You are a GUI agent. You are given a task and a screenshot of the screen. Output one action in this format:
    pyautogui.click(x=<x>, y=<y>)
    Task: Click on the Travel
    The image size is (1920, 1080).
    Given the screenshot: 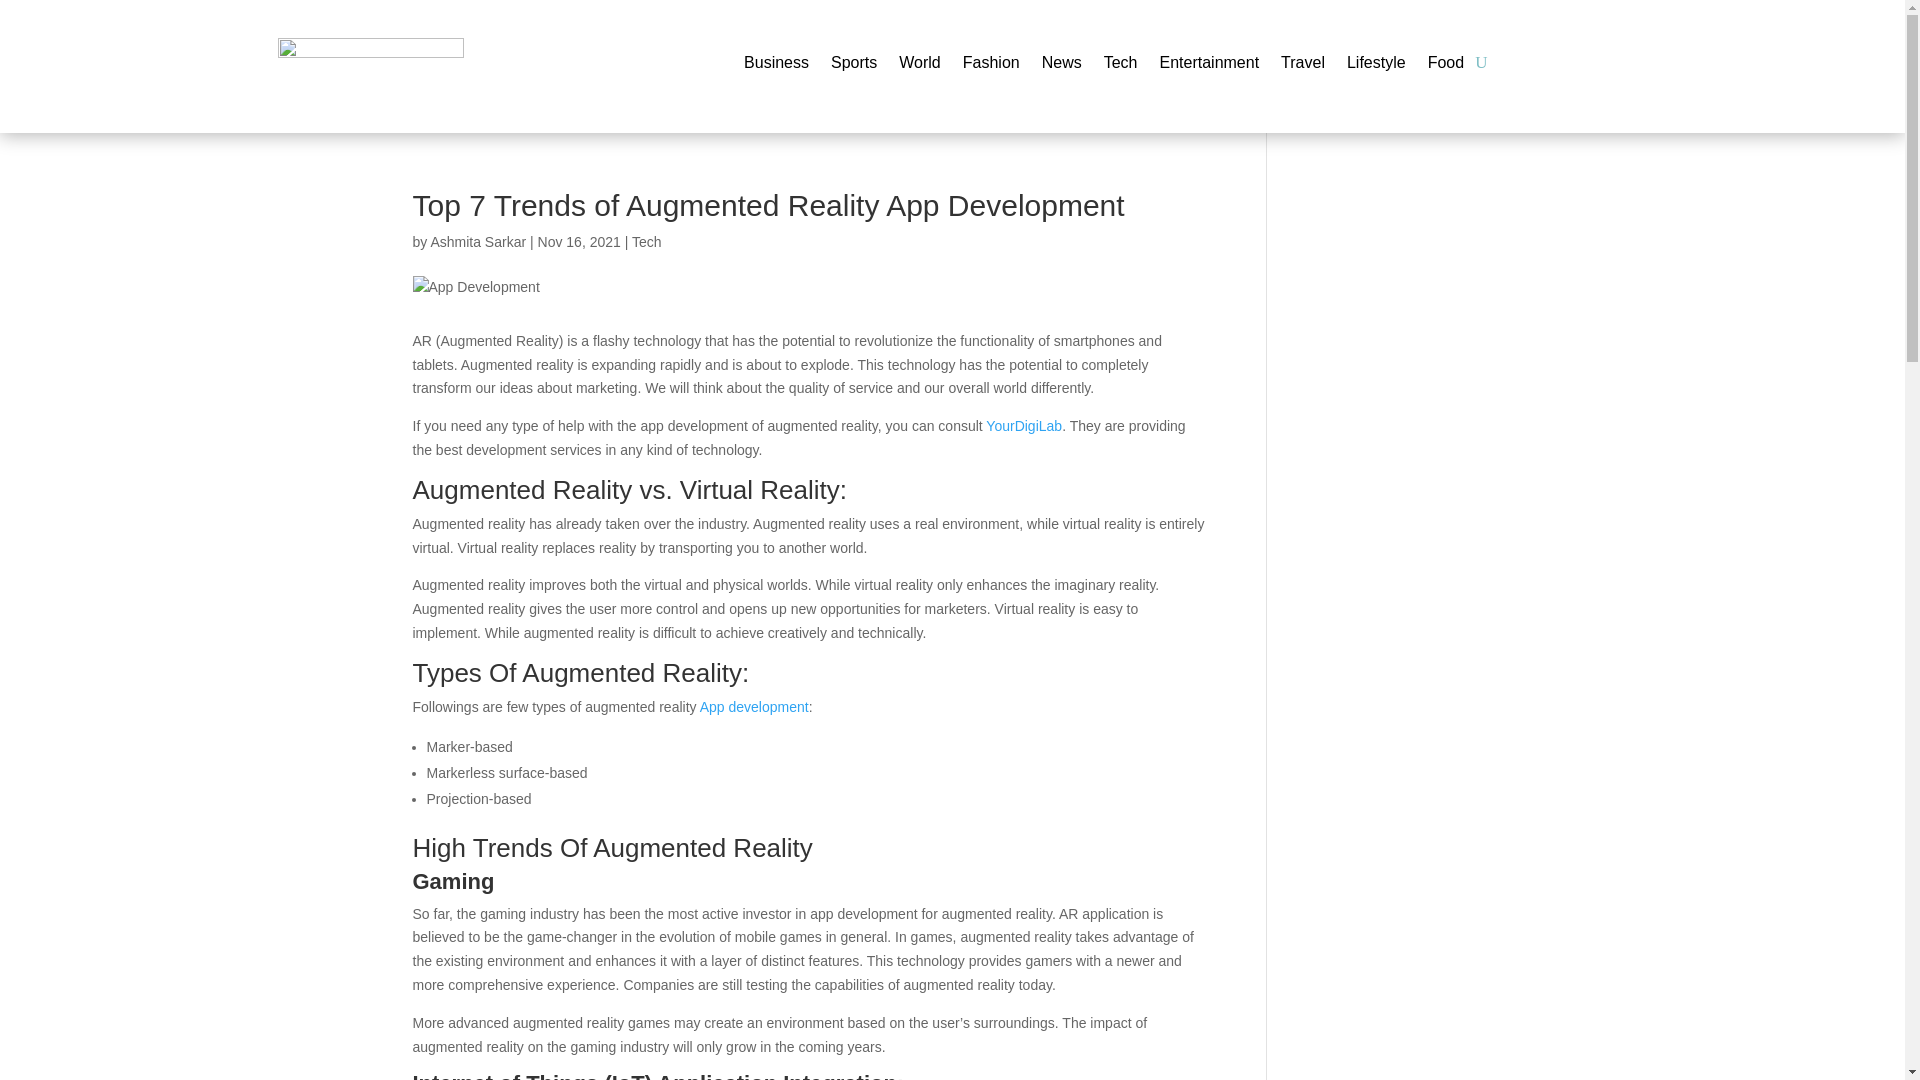 What is the action you would take?
    pyautogui.click(x=1302, y=66)
    